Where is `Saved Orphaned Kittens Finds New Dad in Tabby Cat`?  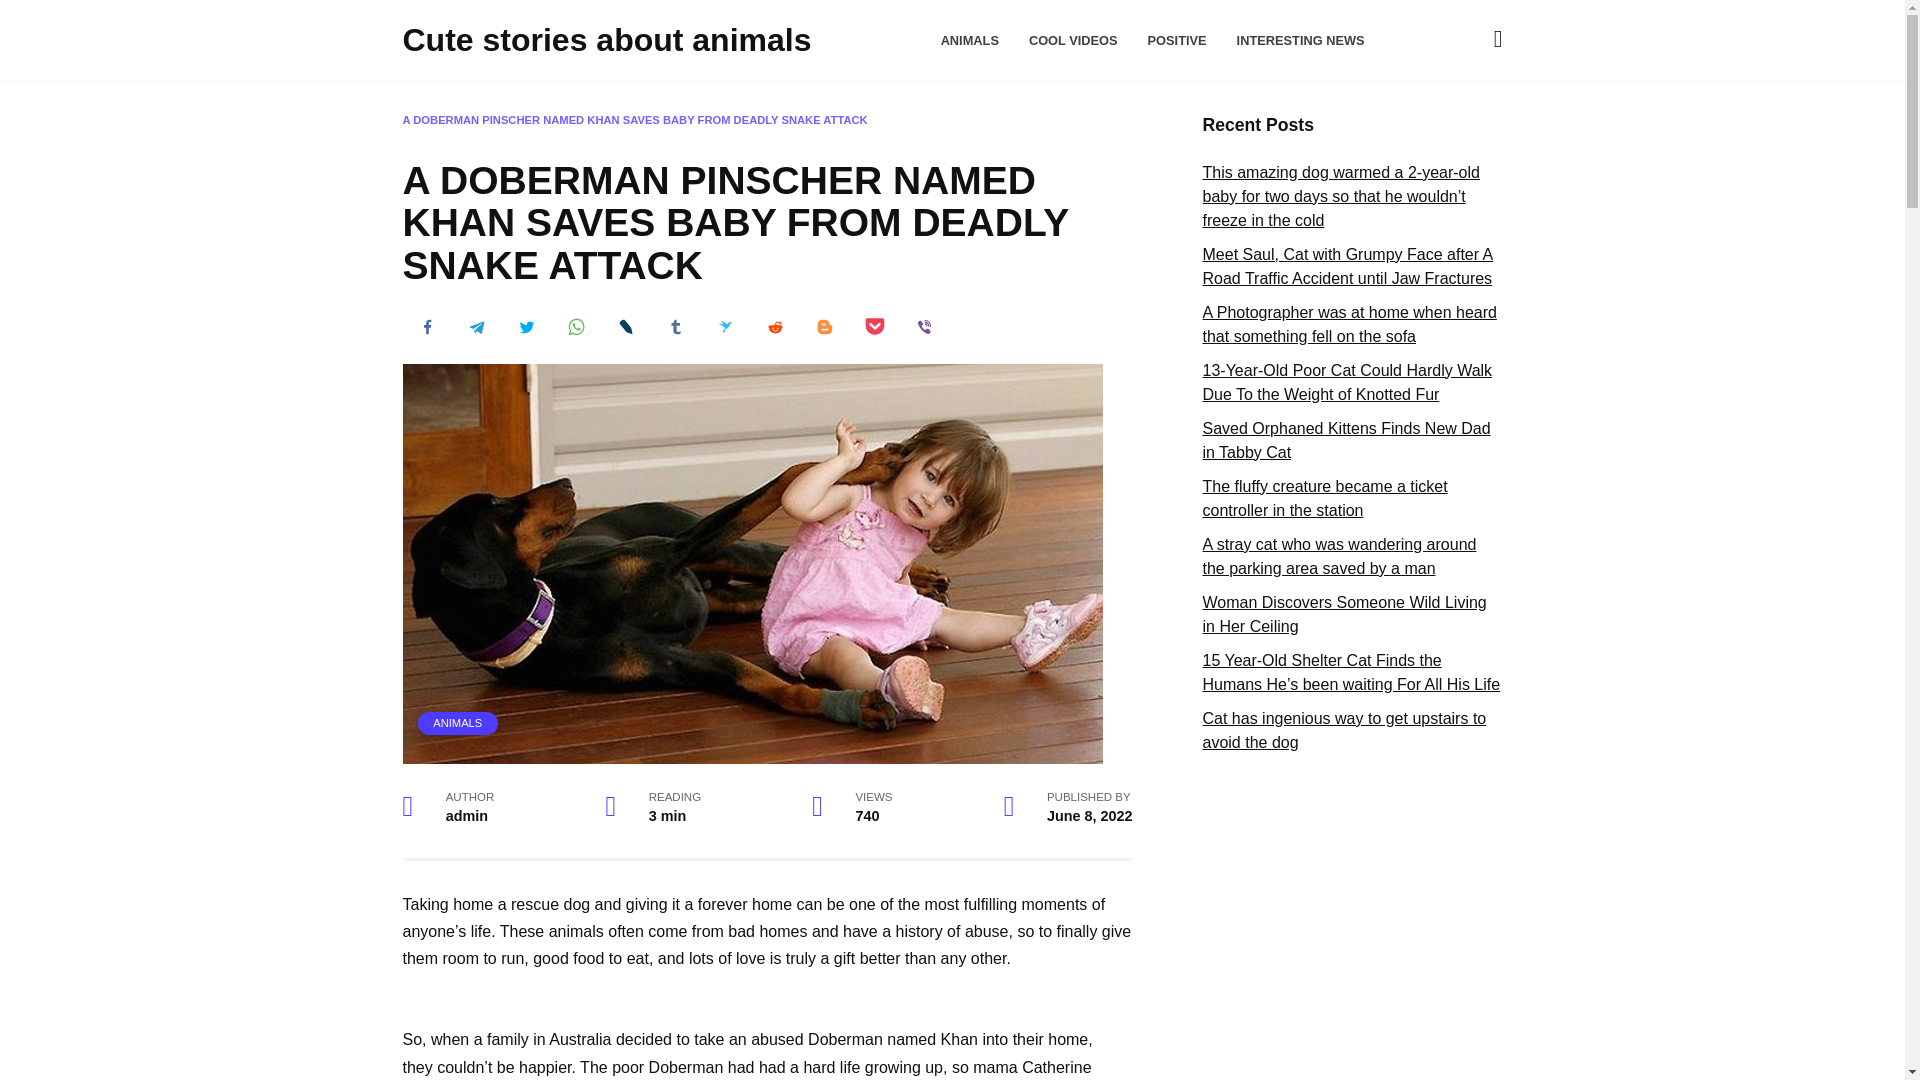
Saved Orphaned Kittens Finds New Dad in Tabby Cat is located at coordinates (1345, 440).